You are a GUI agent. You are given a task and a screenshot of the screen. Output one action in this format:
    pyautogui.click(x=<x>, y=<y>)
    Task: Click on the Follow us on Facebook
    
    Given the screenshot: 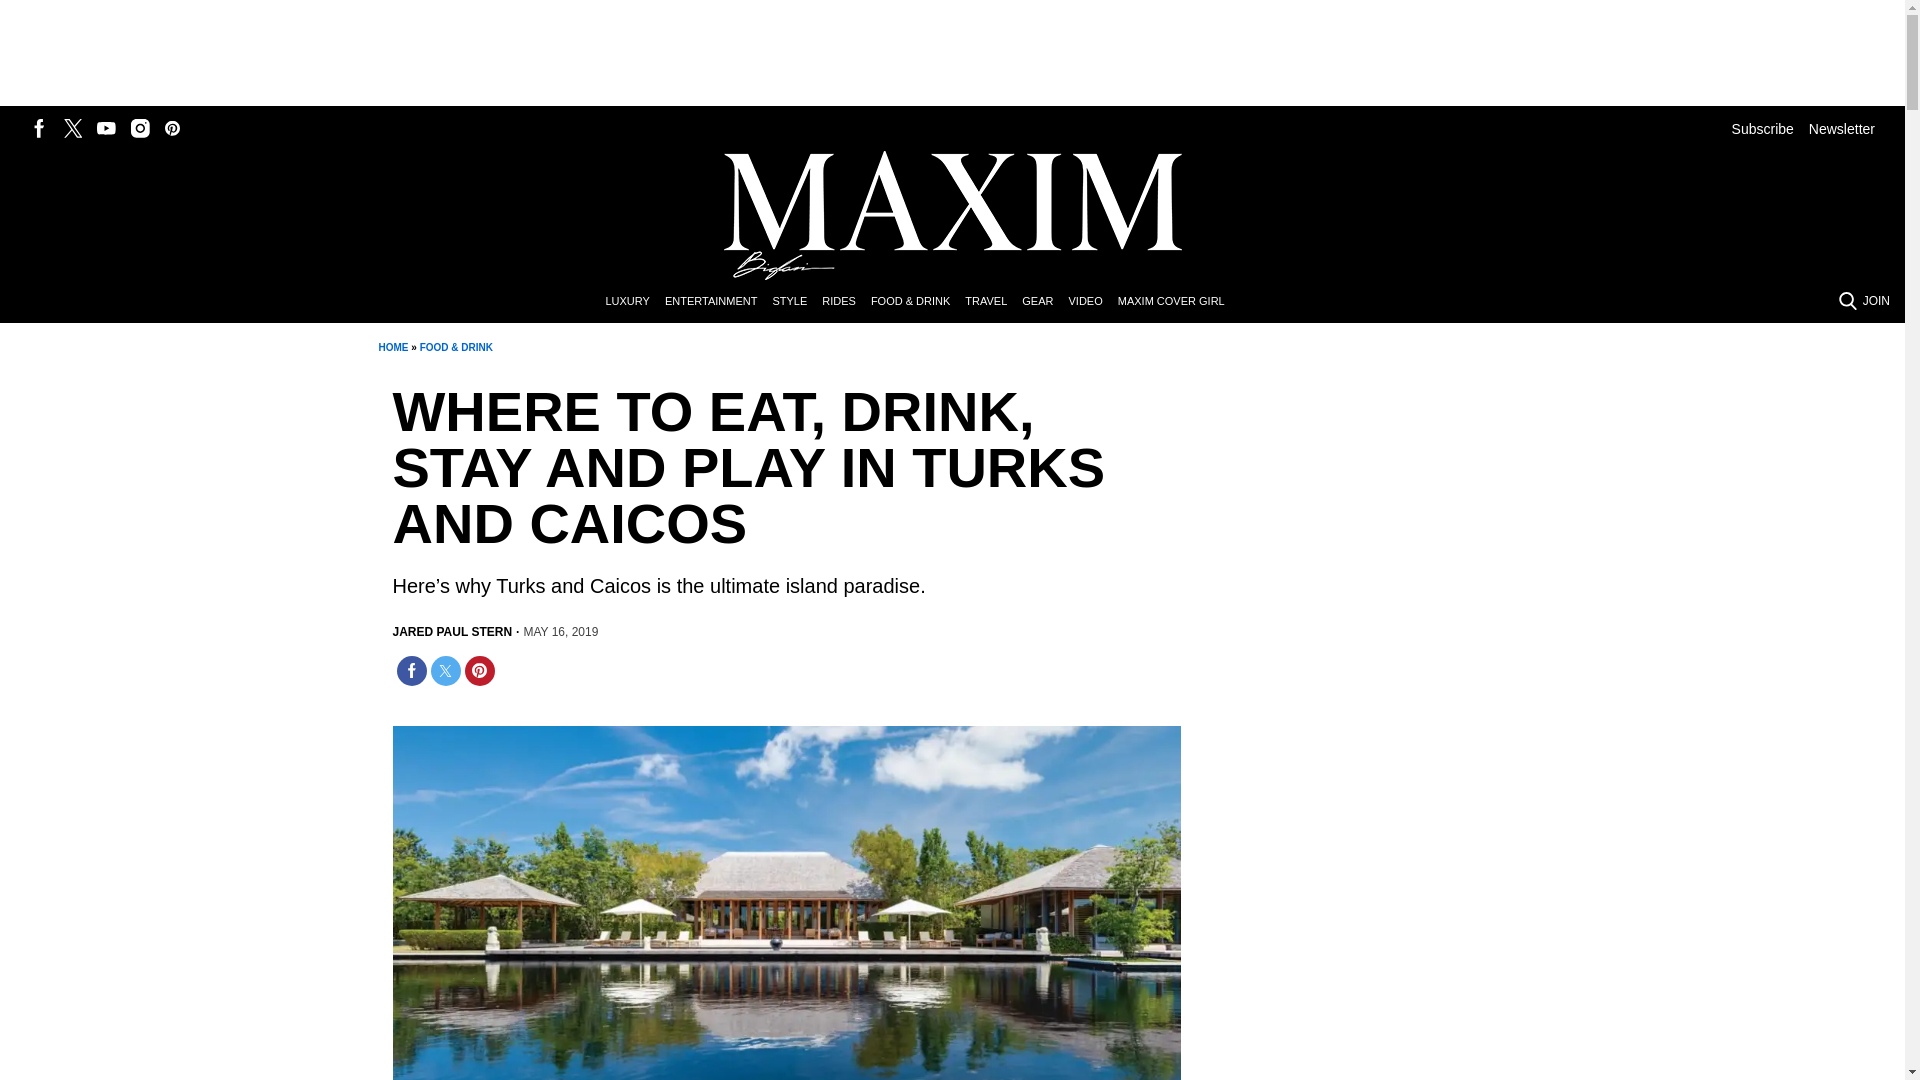 What is the action you would take?
    pyautogui.click(x=40, y=128)
    